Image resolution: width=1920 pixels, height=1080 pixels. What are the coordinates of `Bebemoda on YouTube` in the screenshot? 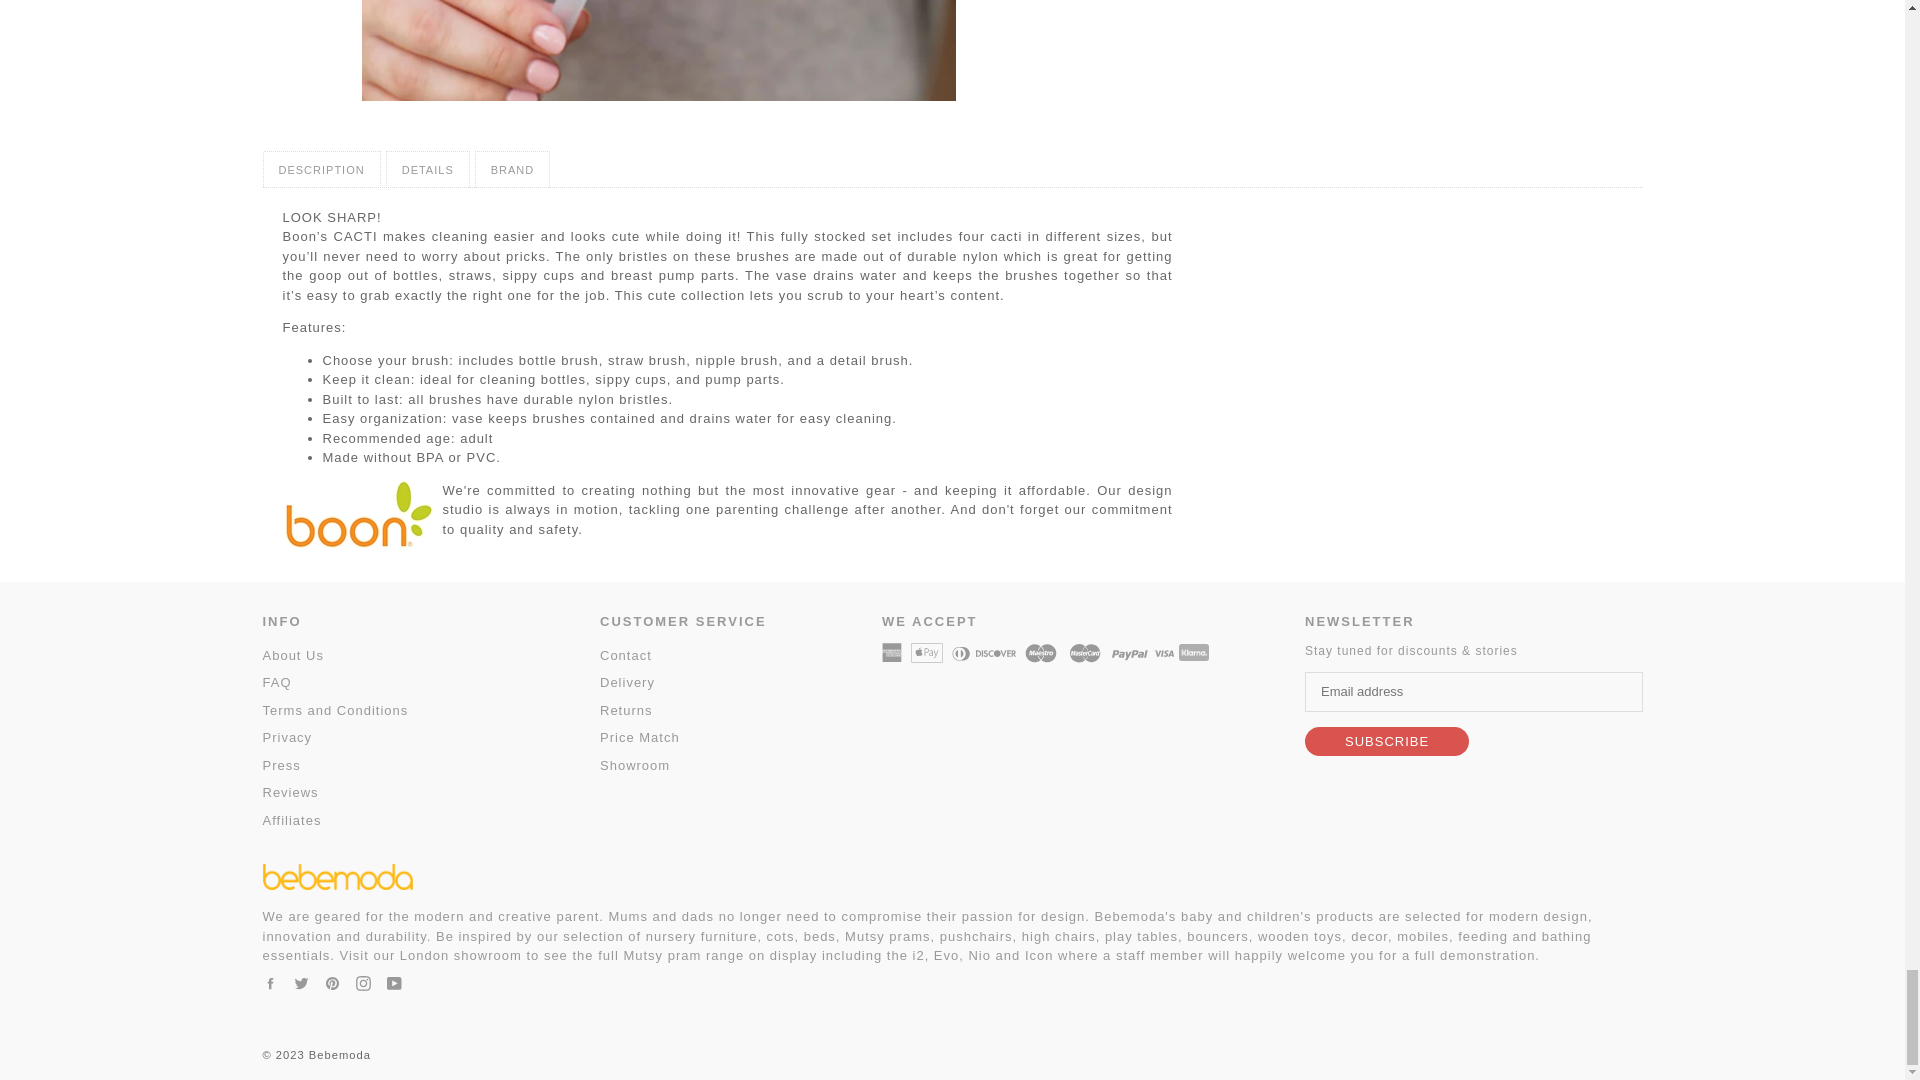 It's located at (393, 982).